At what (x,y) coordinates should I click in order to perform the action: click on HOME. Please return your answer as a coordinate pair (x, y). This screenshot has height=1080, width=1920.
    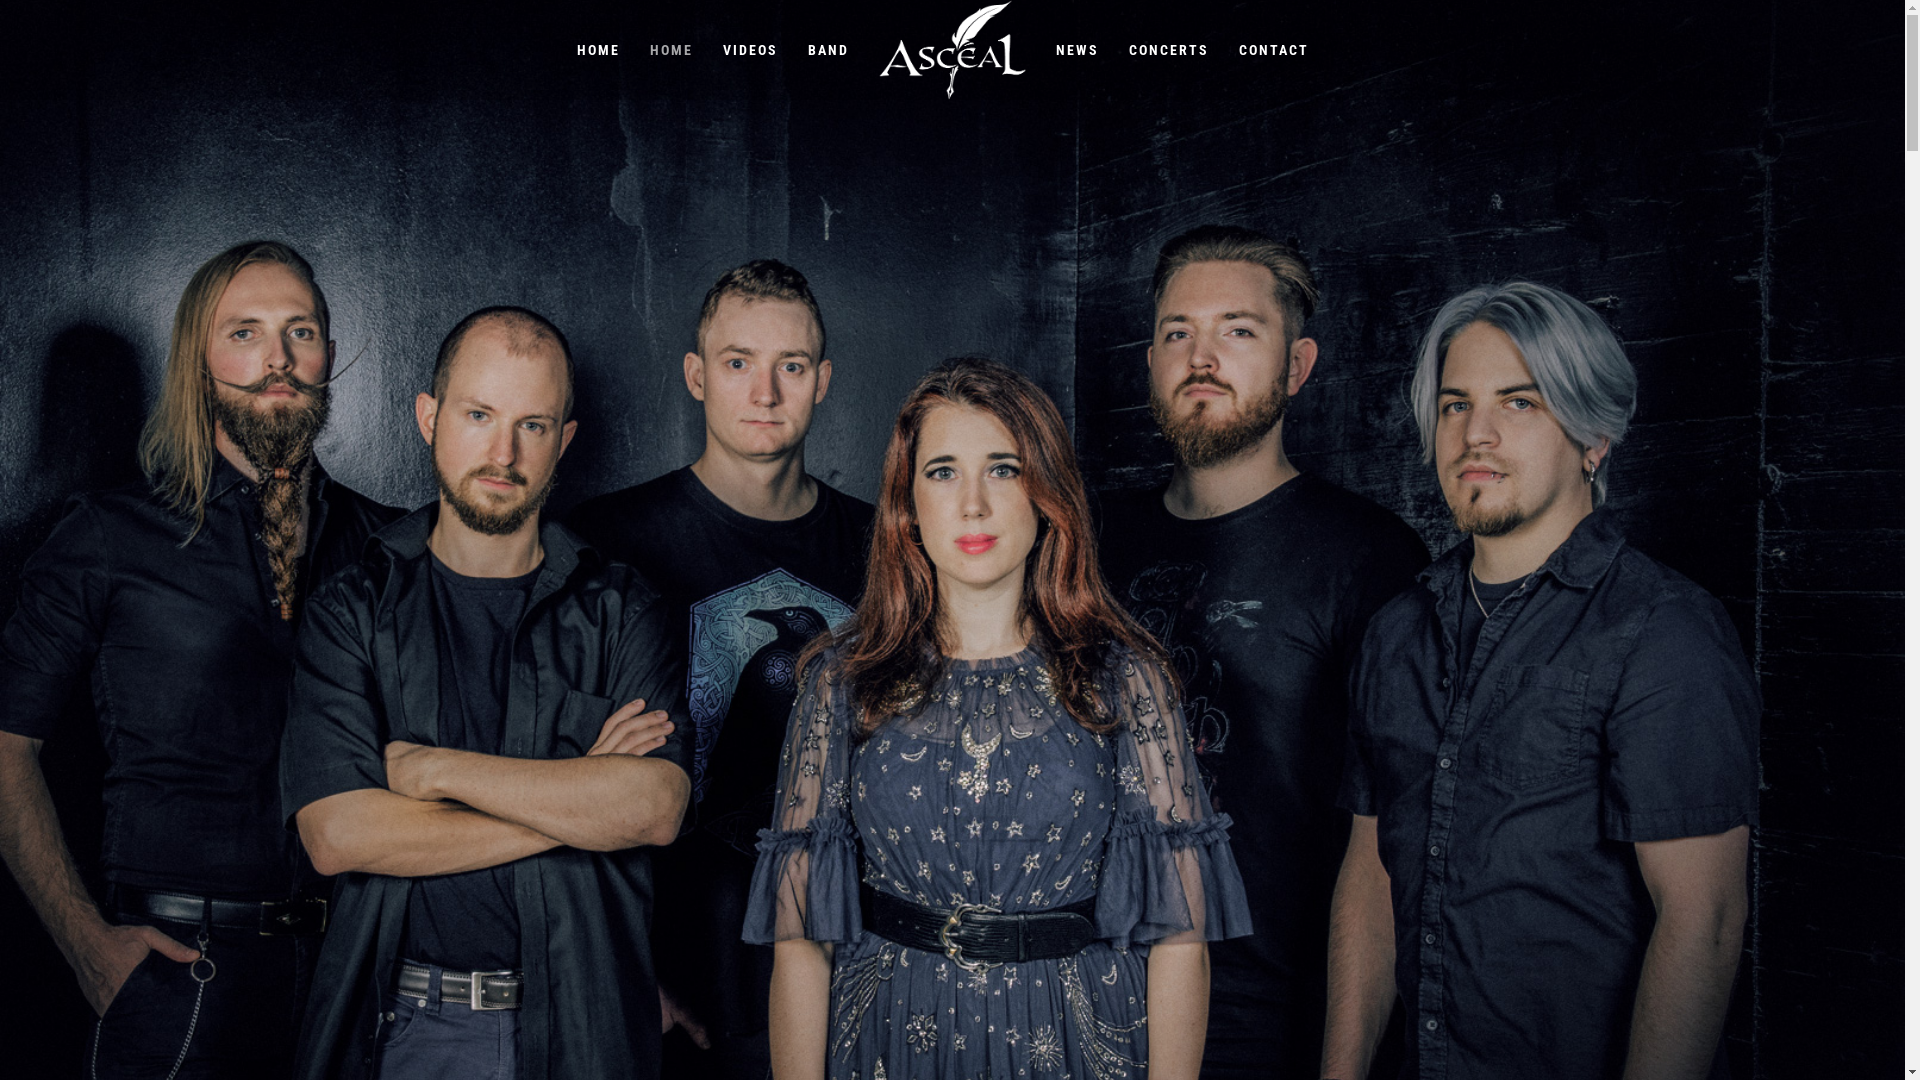
    Looking at the image, I should click on (598, 50).